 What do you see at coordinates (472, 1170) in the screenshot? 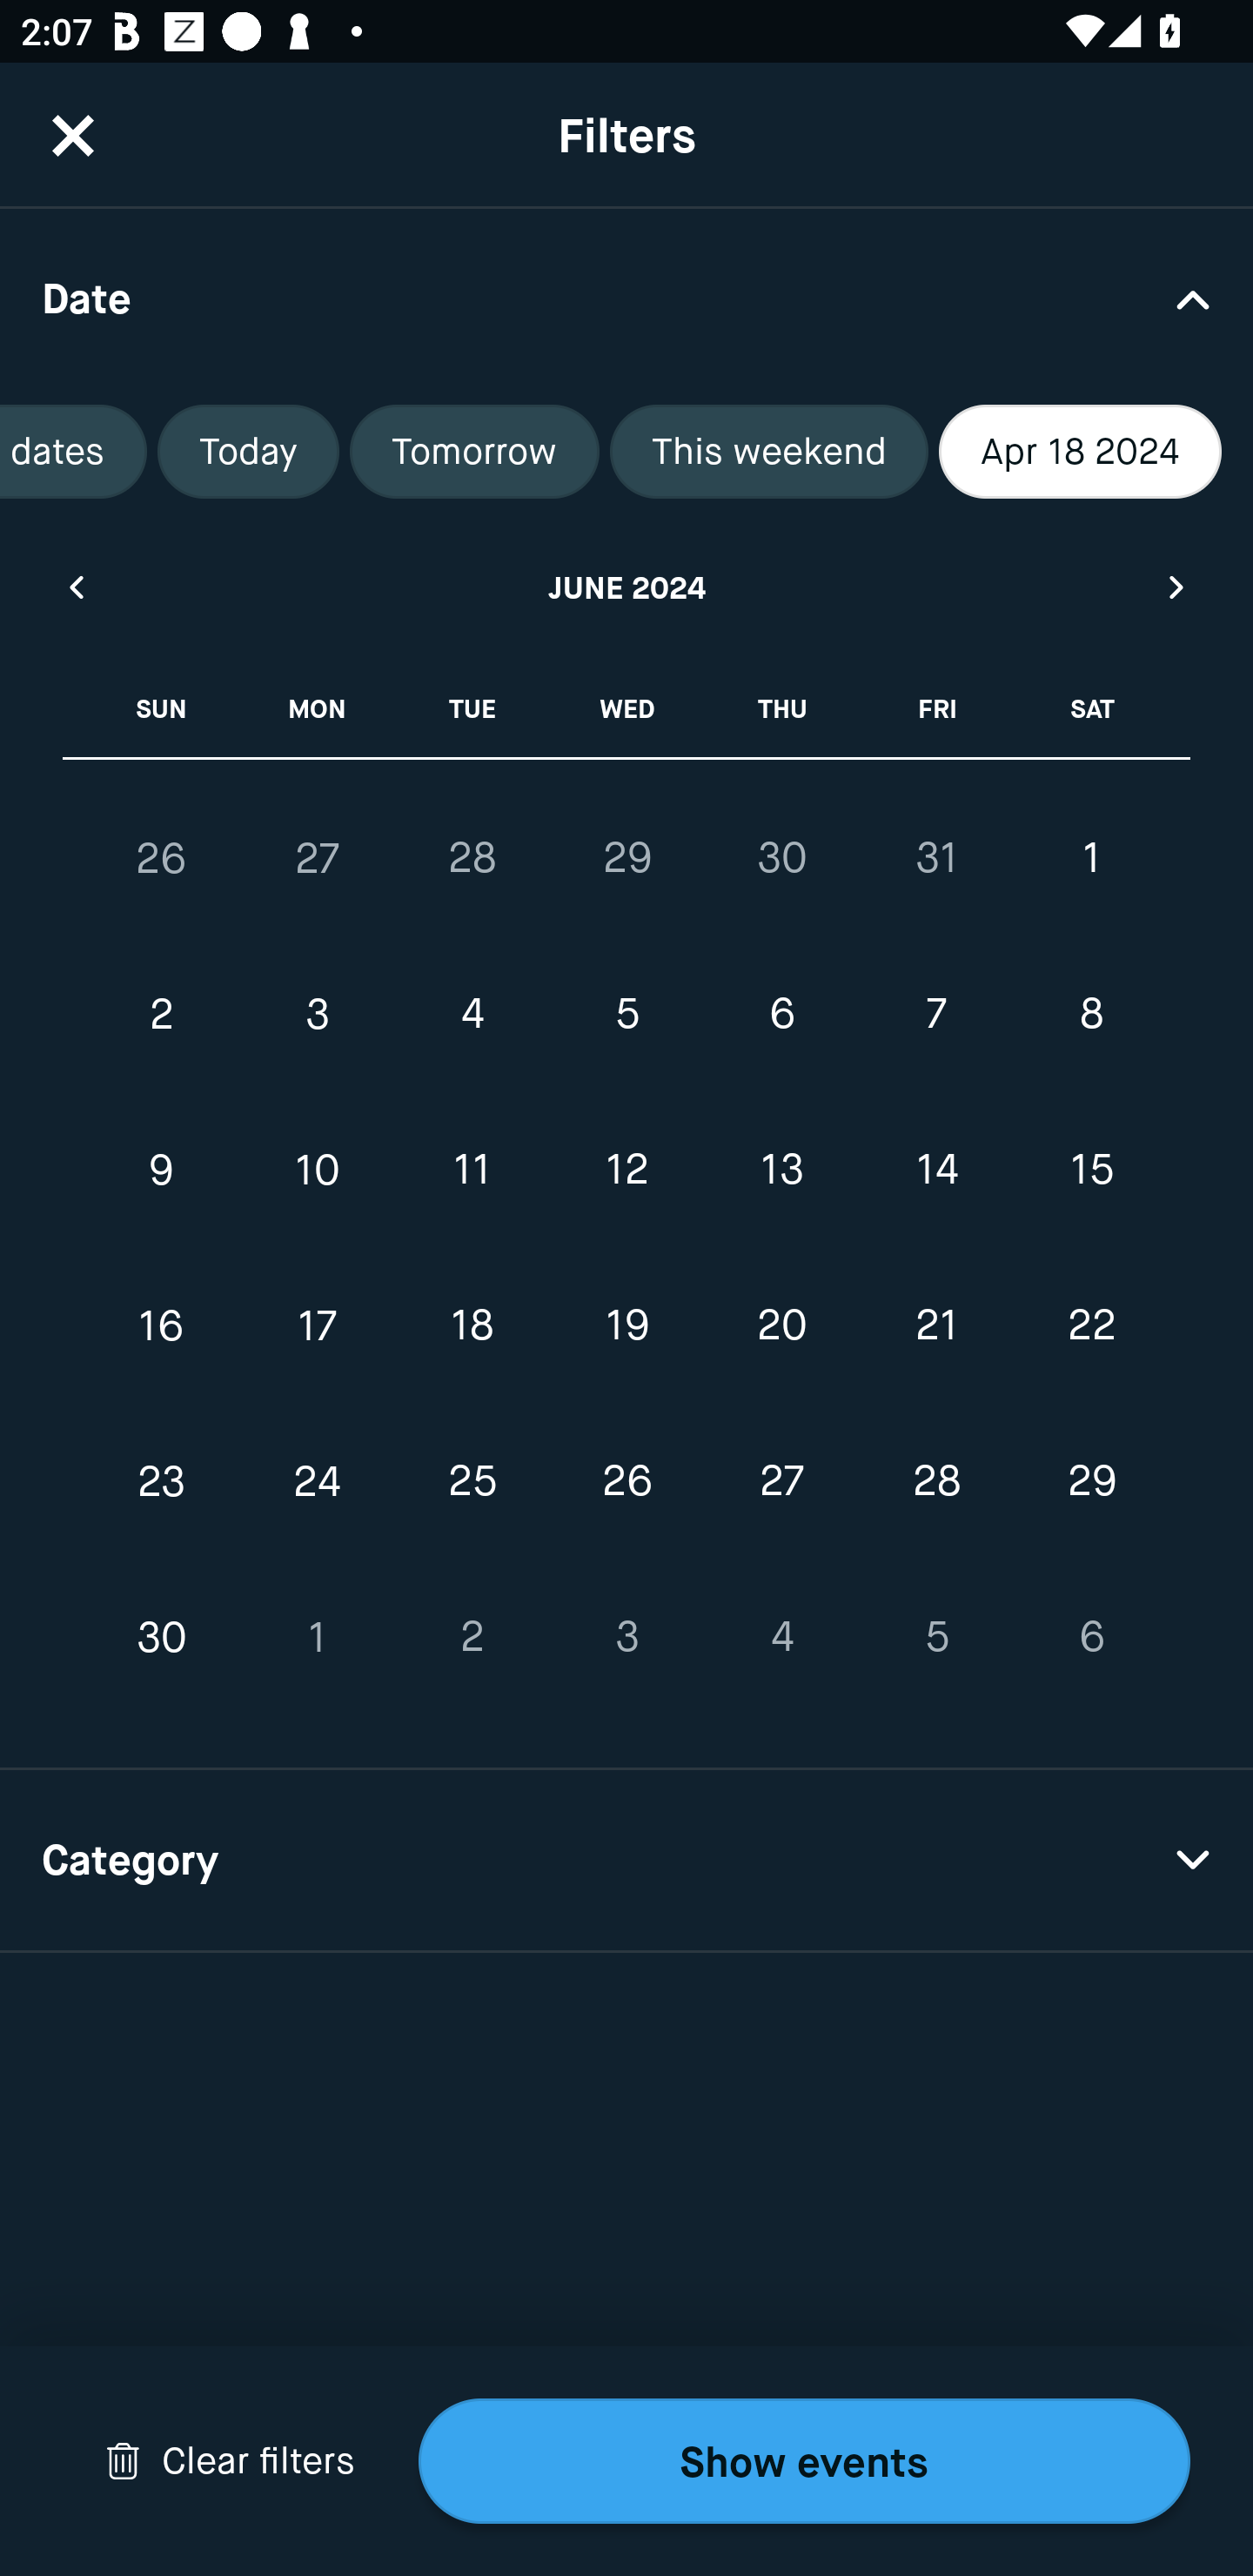
I see `11` at bounding box center [472, 1170].